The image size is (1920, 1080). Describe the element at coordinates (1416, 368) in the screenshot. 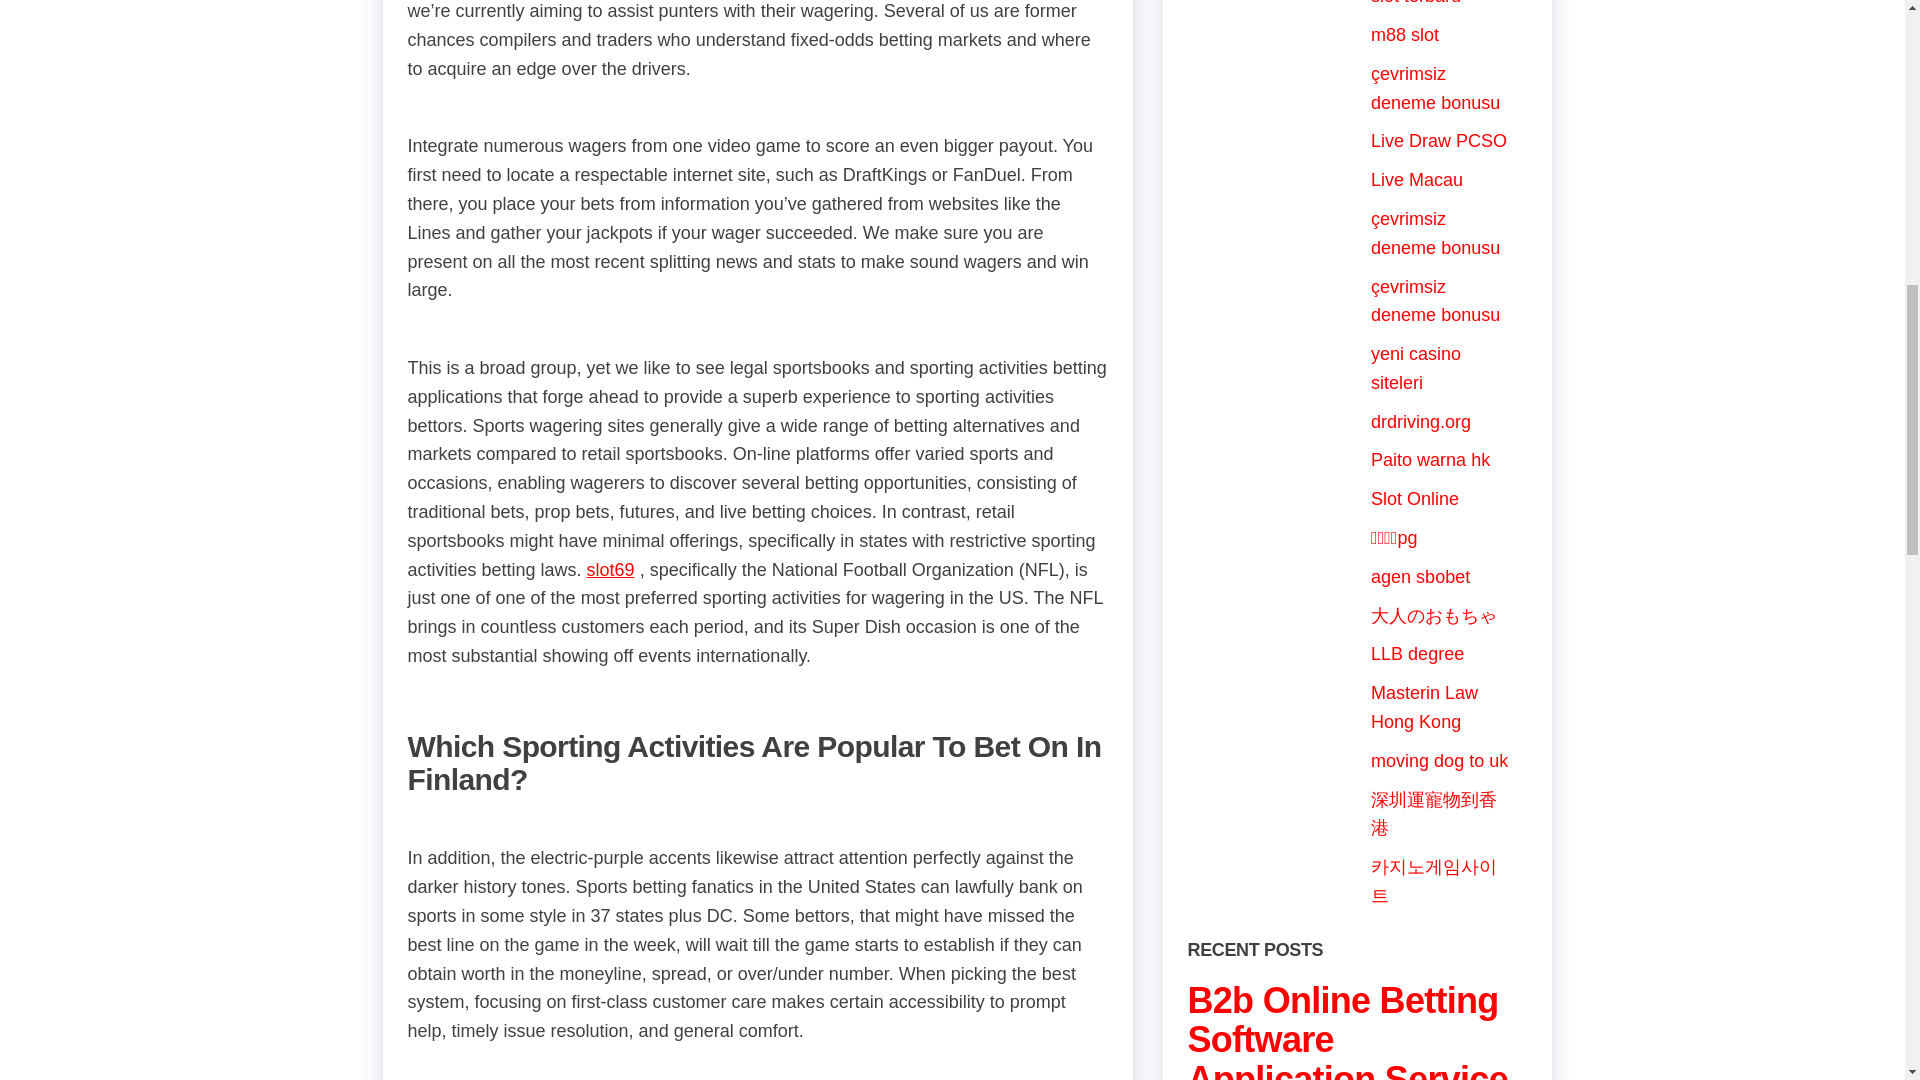

I see `yeni casino siteleri` at that location.